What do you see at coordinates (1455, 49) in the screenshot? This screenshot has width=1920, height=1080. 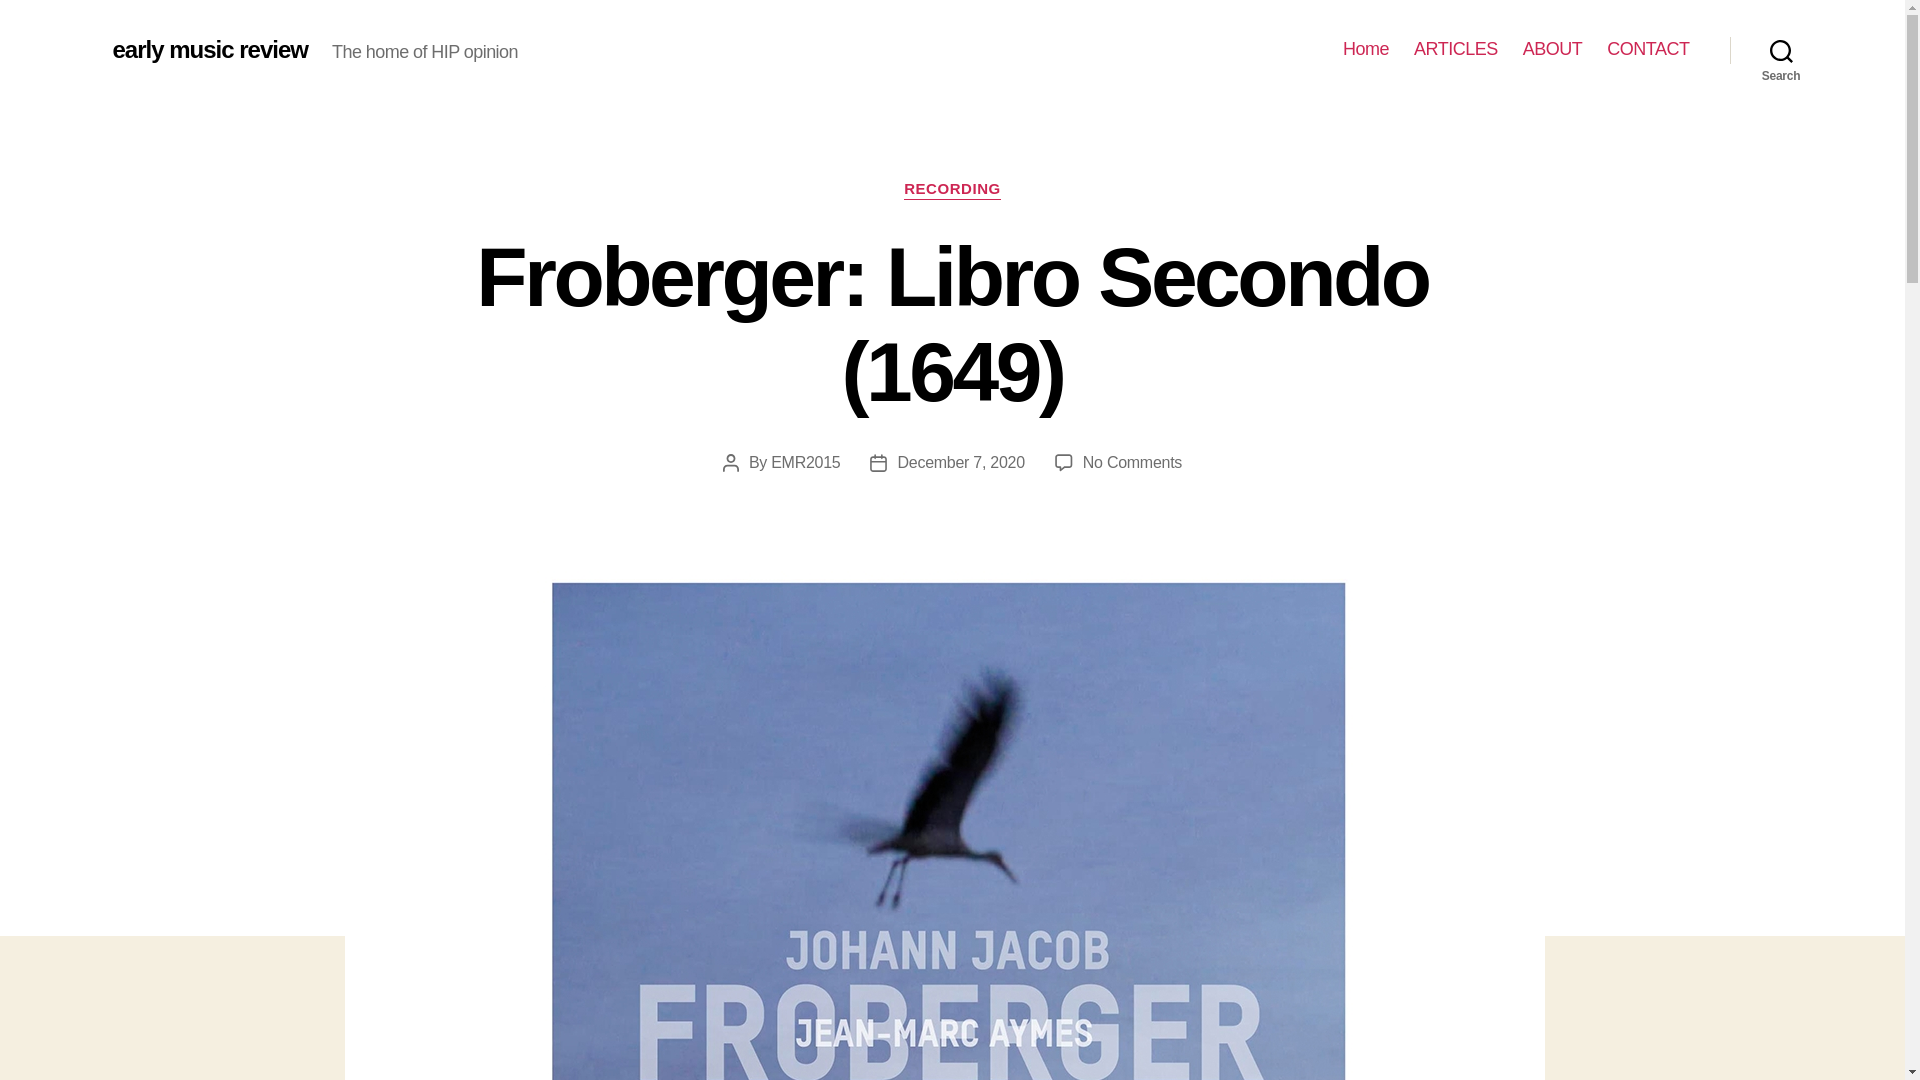 I see `ARTICLES` at bounding box center [1455, 49].